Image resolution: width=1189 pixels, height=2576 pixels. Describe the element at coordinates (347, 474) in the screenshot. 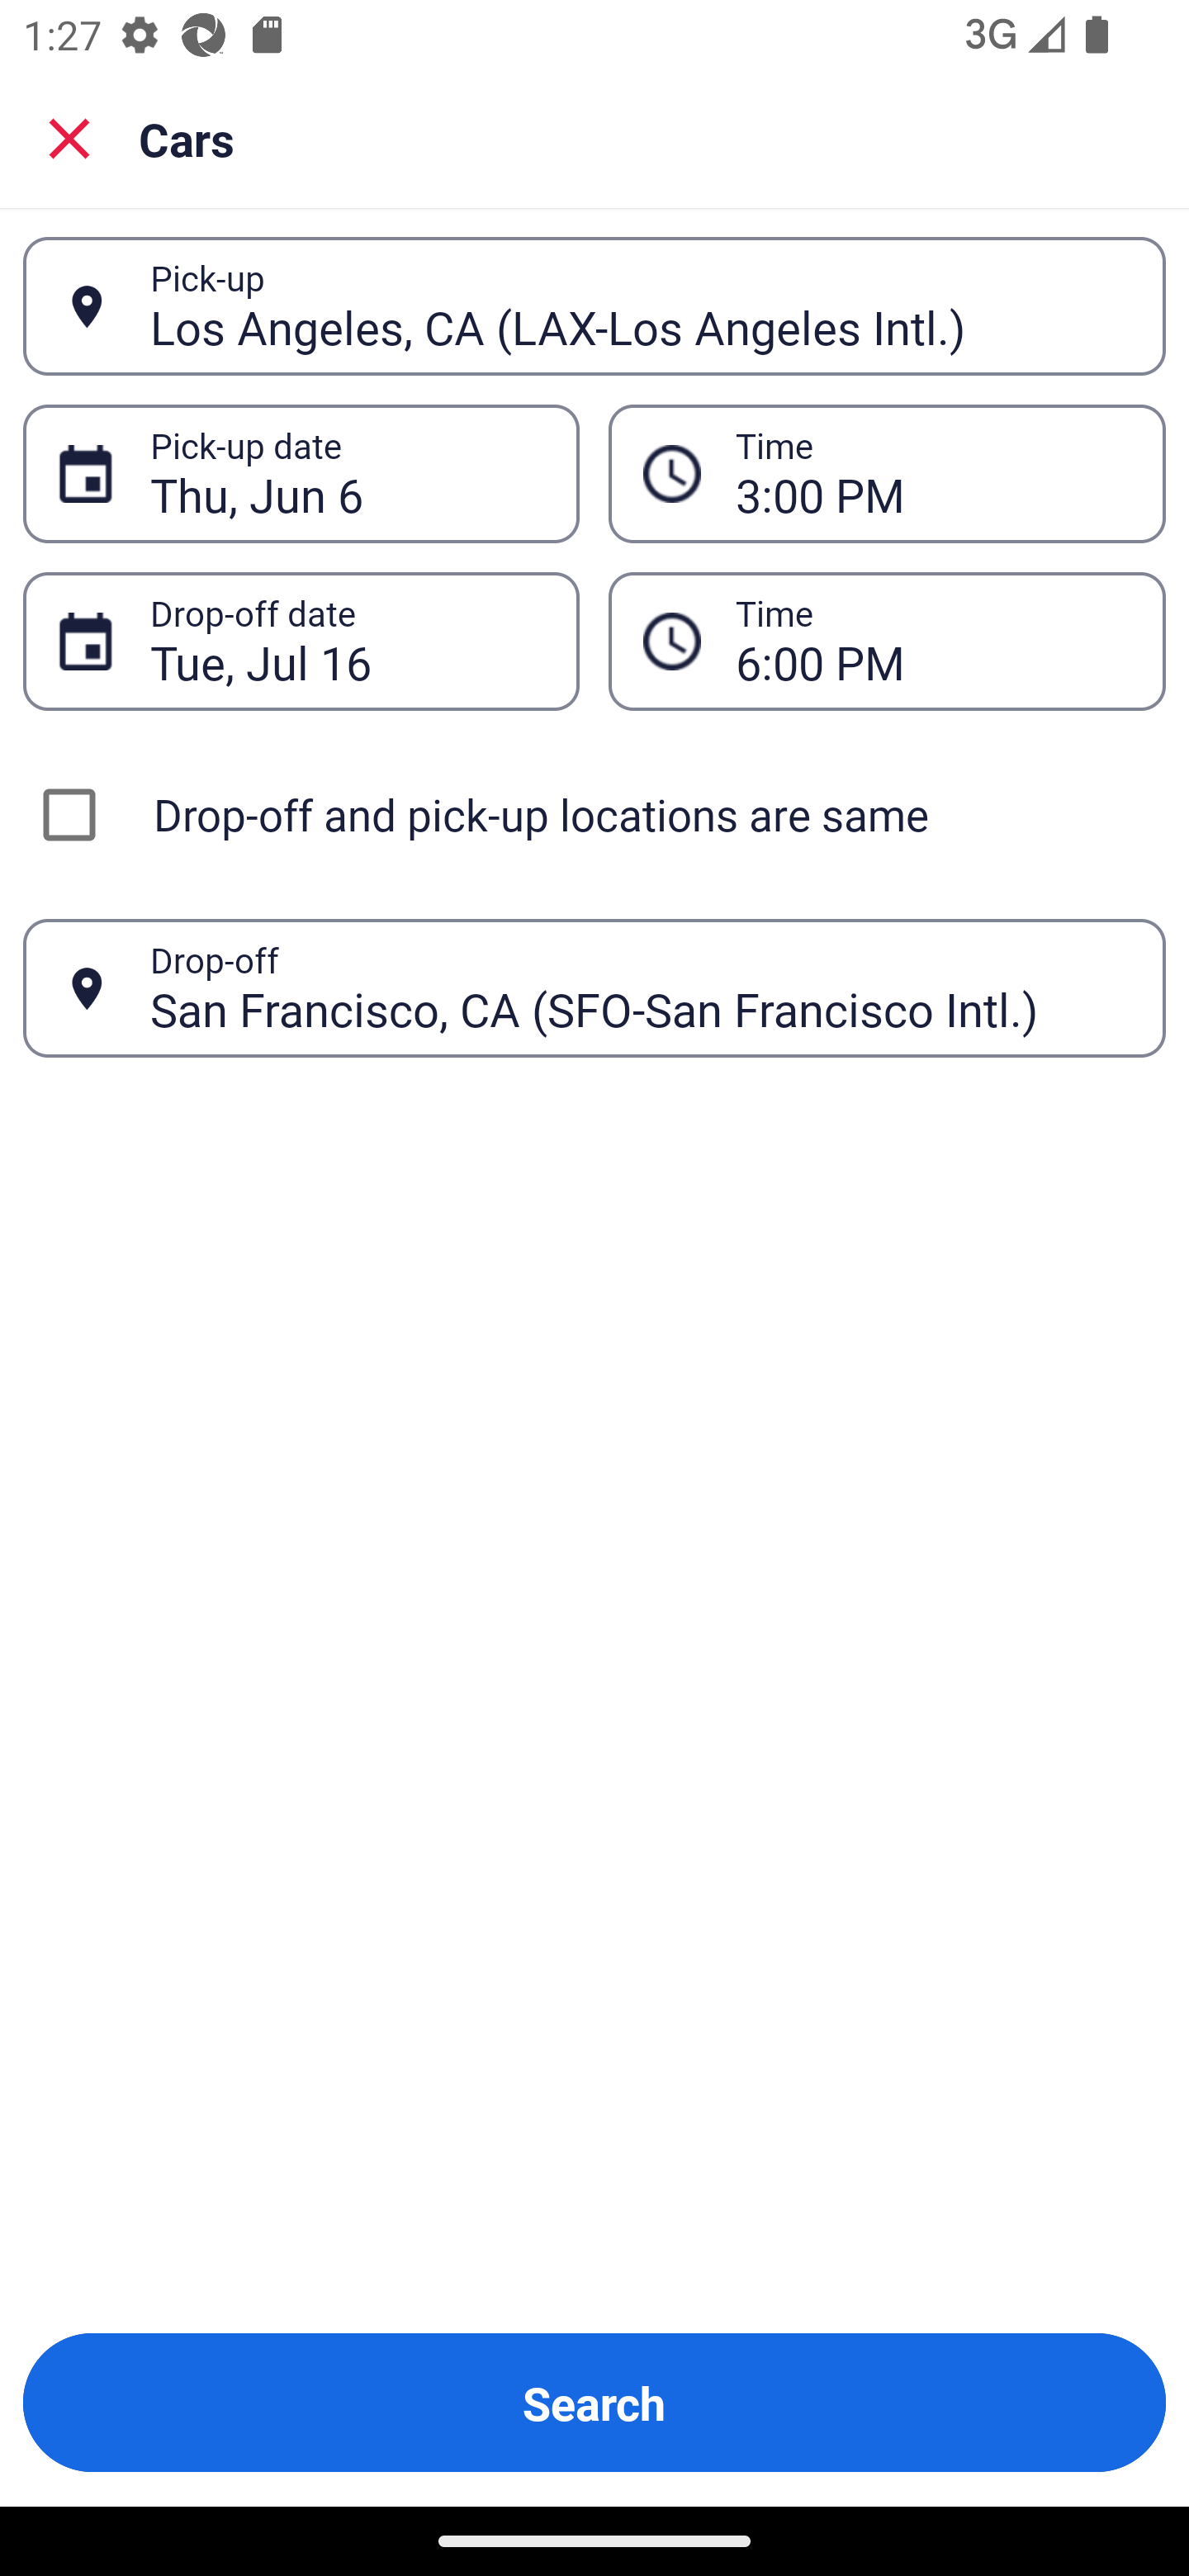

I see `Thu, Jun 6` at that location.